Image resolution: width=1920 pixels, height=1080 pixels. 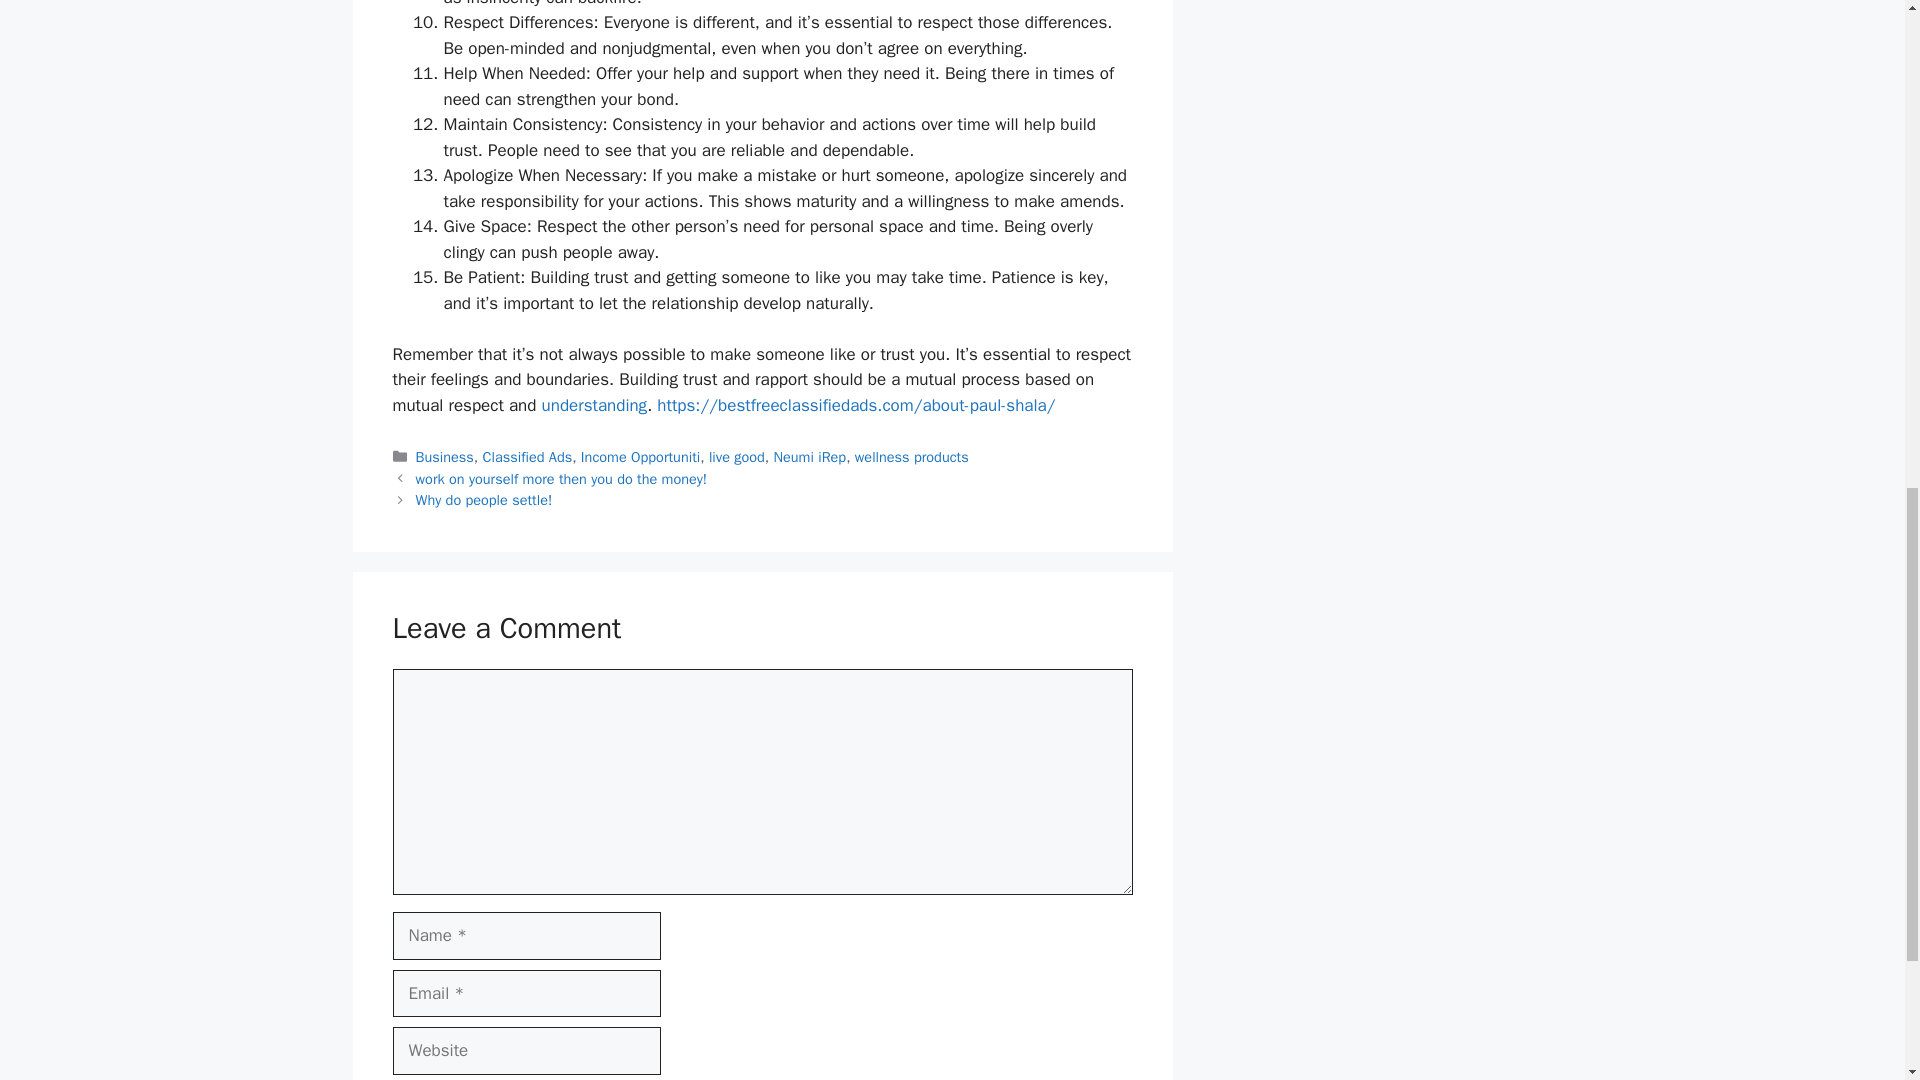 What do you see at coordinates (810, 456) in the screenshot?
I see `Neumi iRep` at bounding box center [810, 456].